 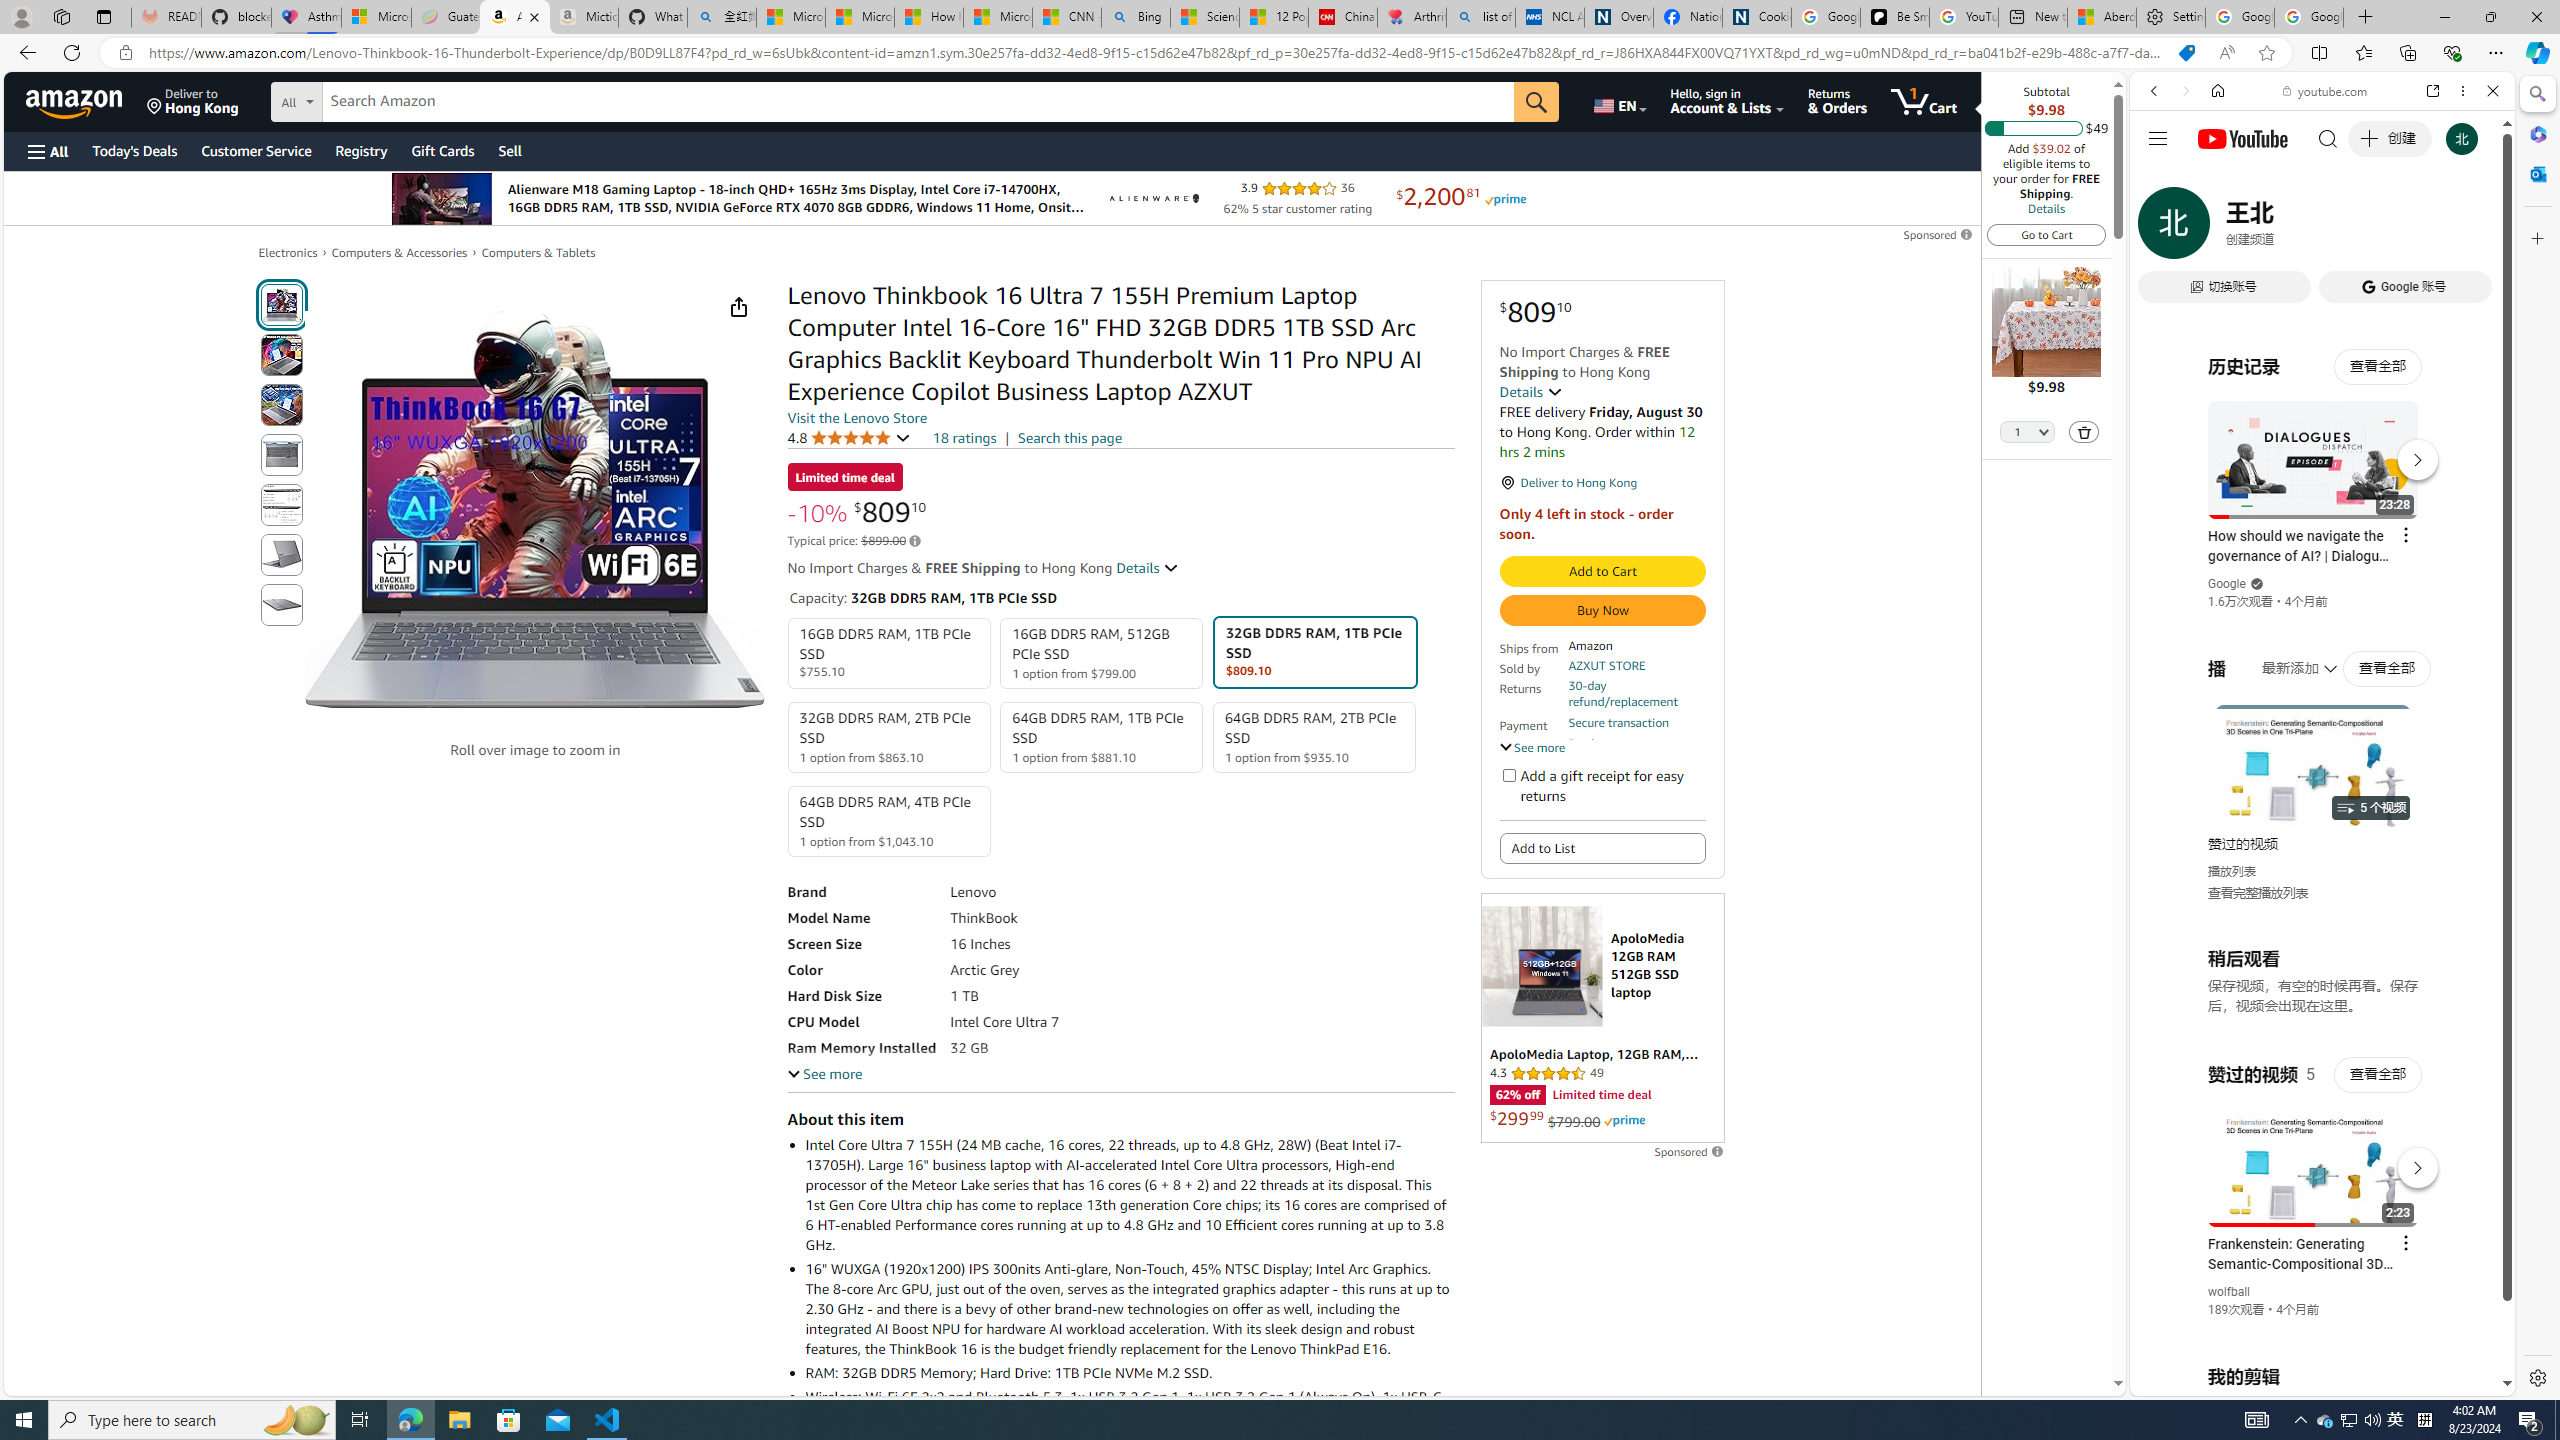 I want to click on Open link in new tab, so click(x=2433, y=90).